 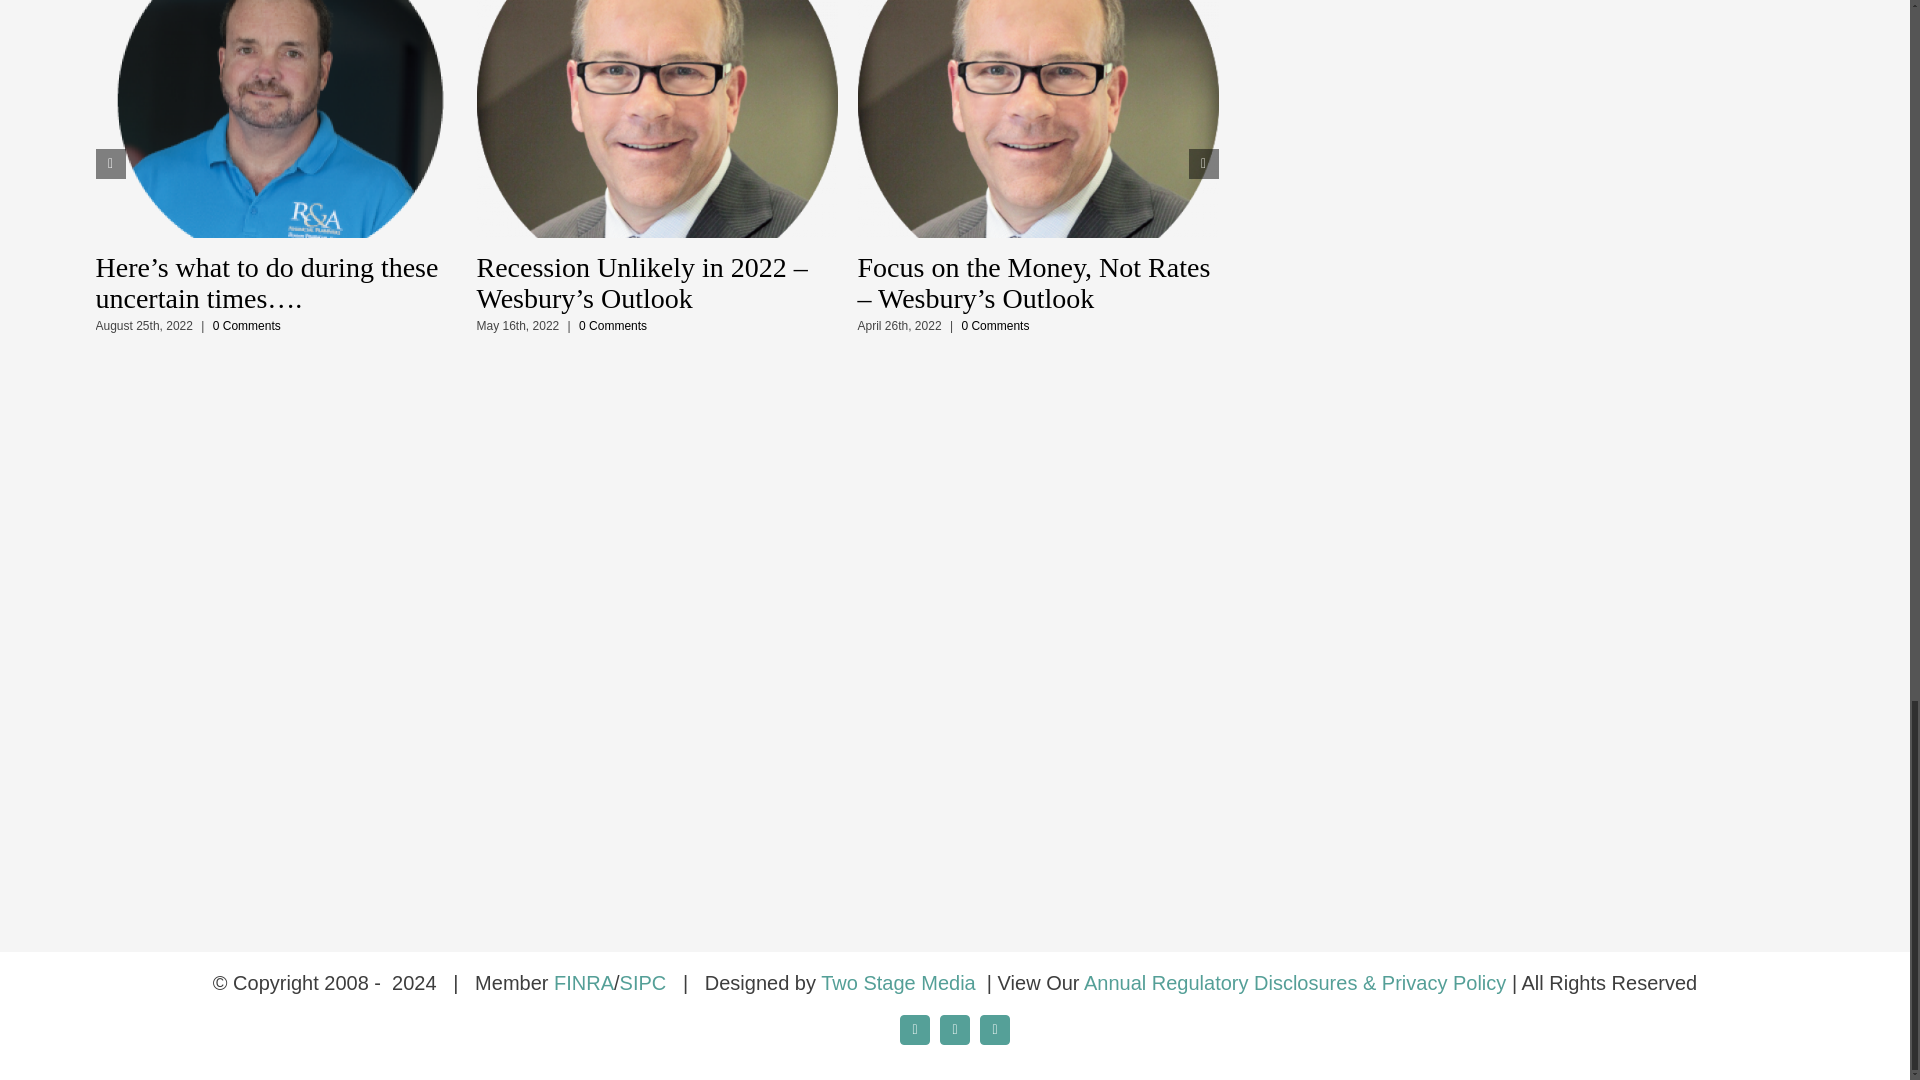 I want to click on 0 Comments, so click(x=246, y=325).